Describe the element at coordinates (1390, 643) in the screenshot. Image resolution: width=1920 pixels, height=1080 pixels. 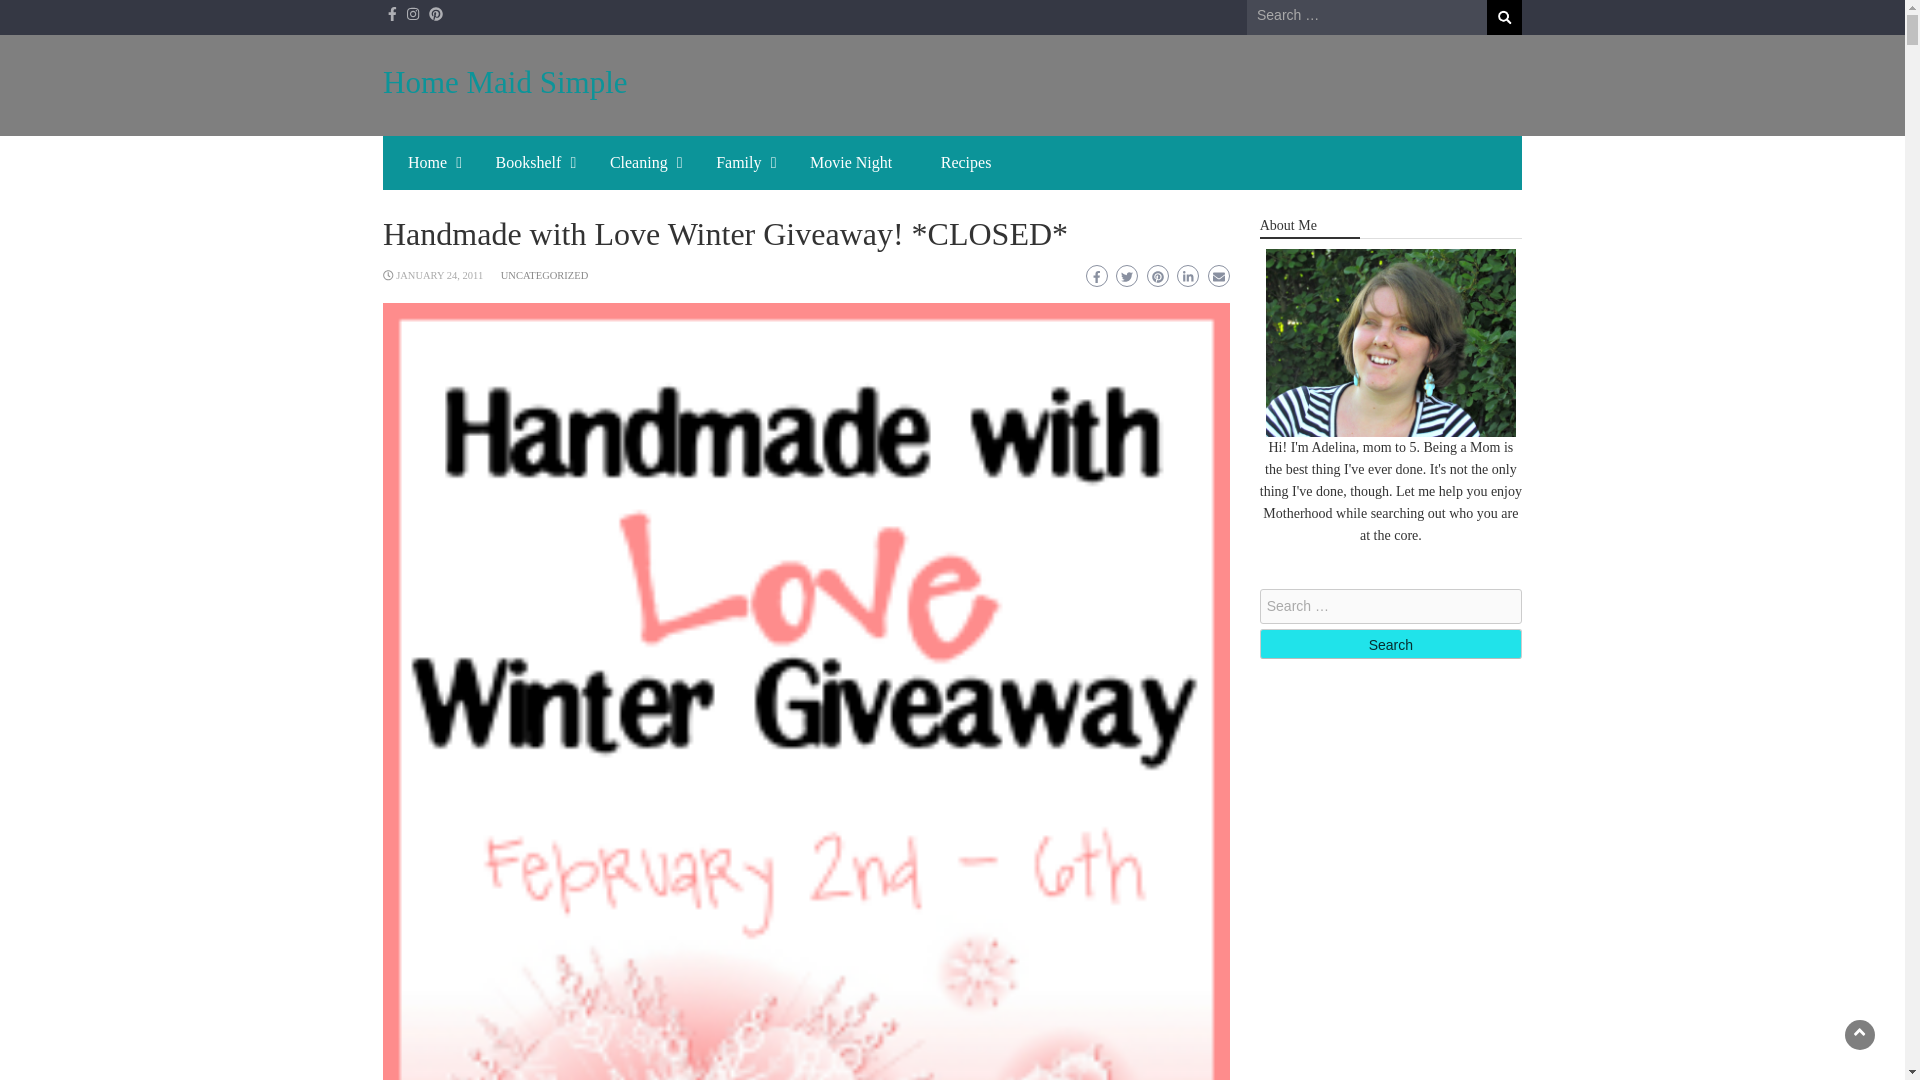
I see `Search` at that location.